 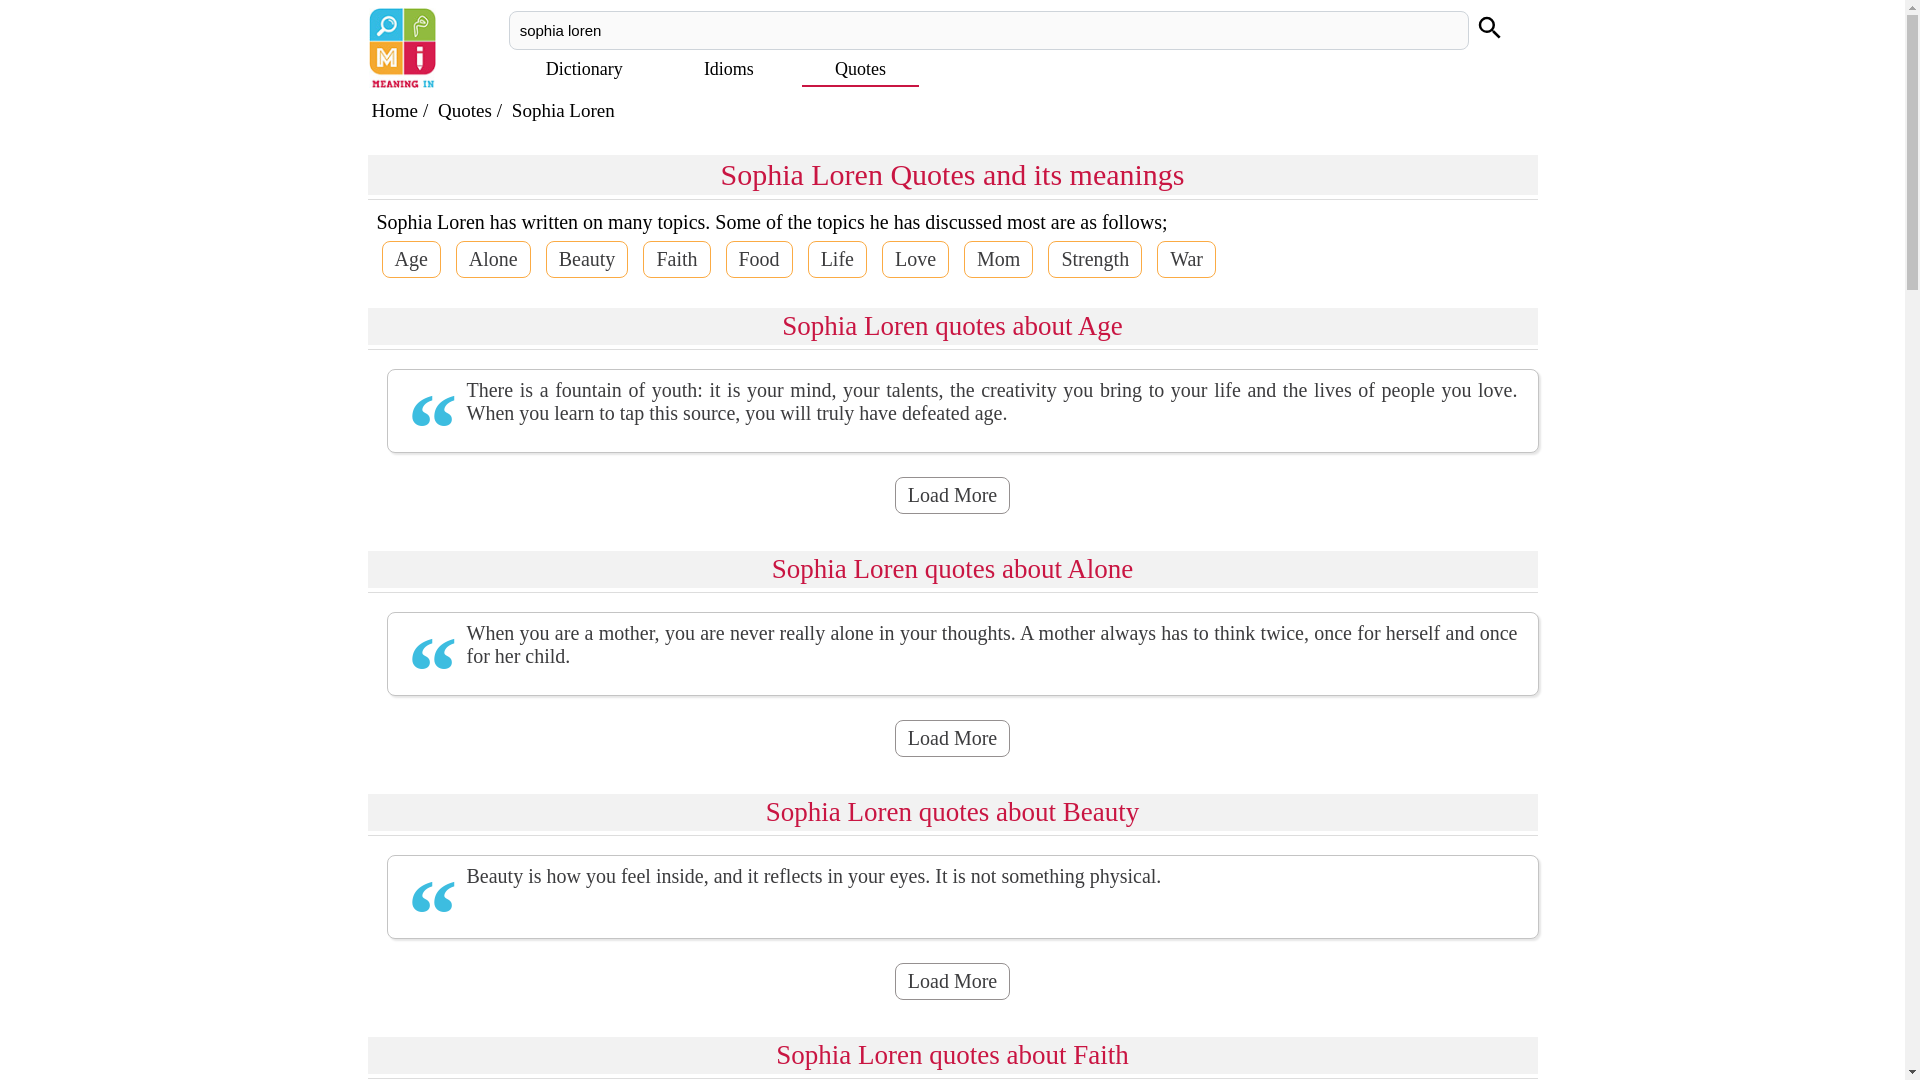 What do you see at coordinates (838, 258) in the screenshot?
I see `Life` at bounding box center [838, 258].